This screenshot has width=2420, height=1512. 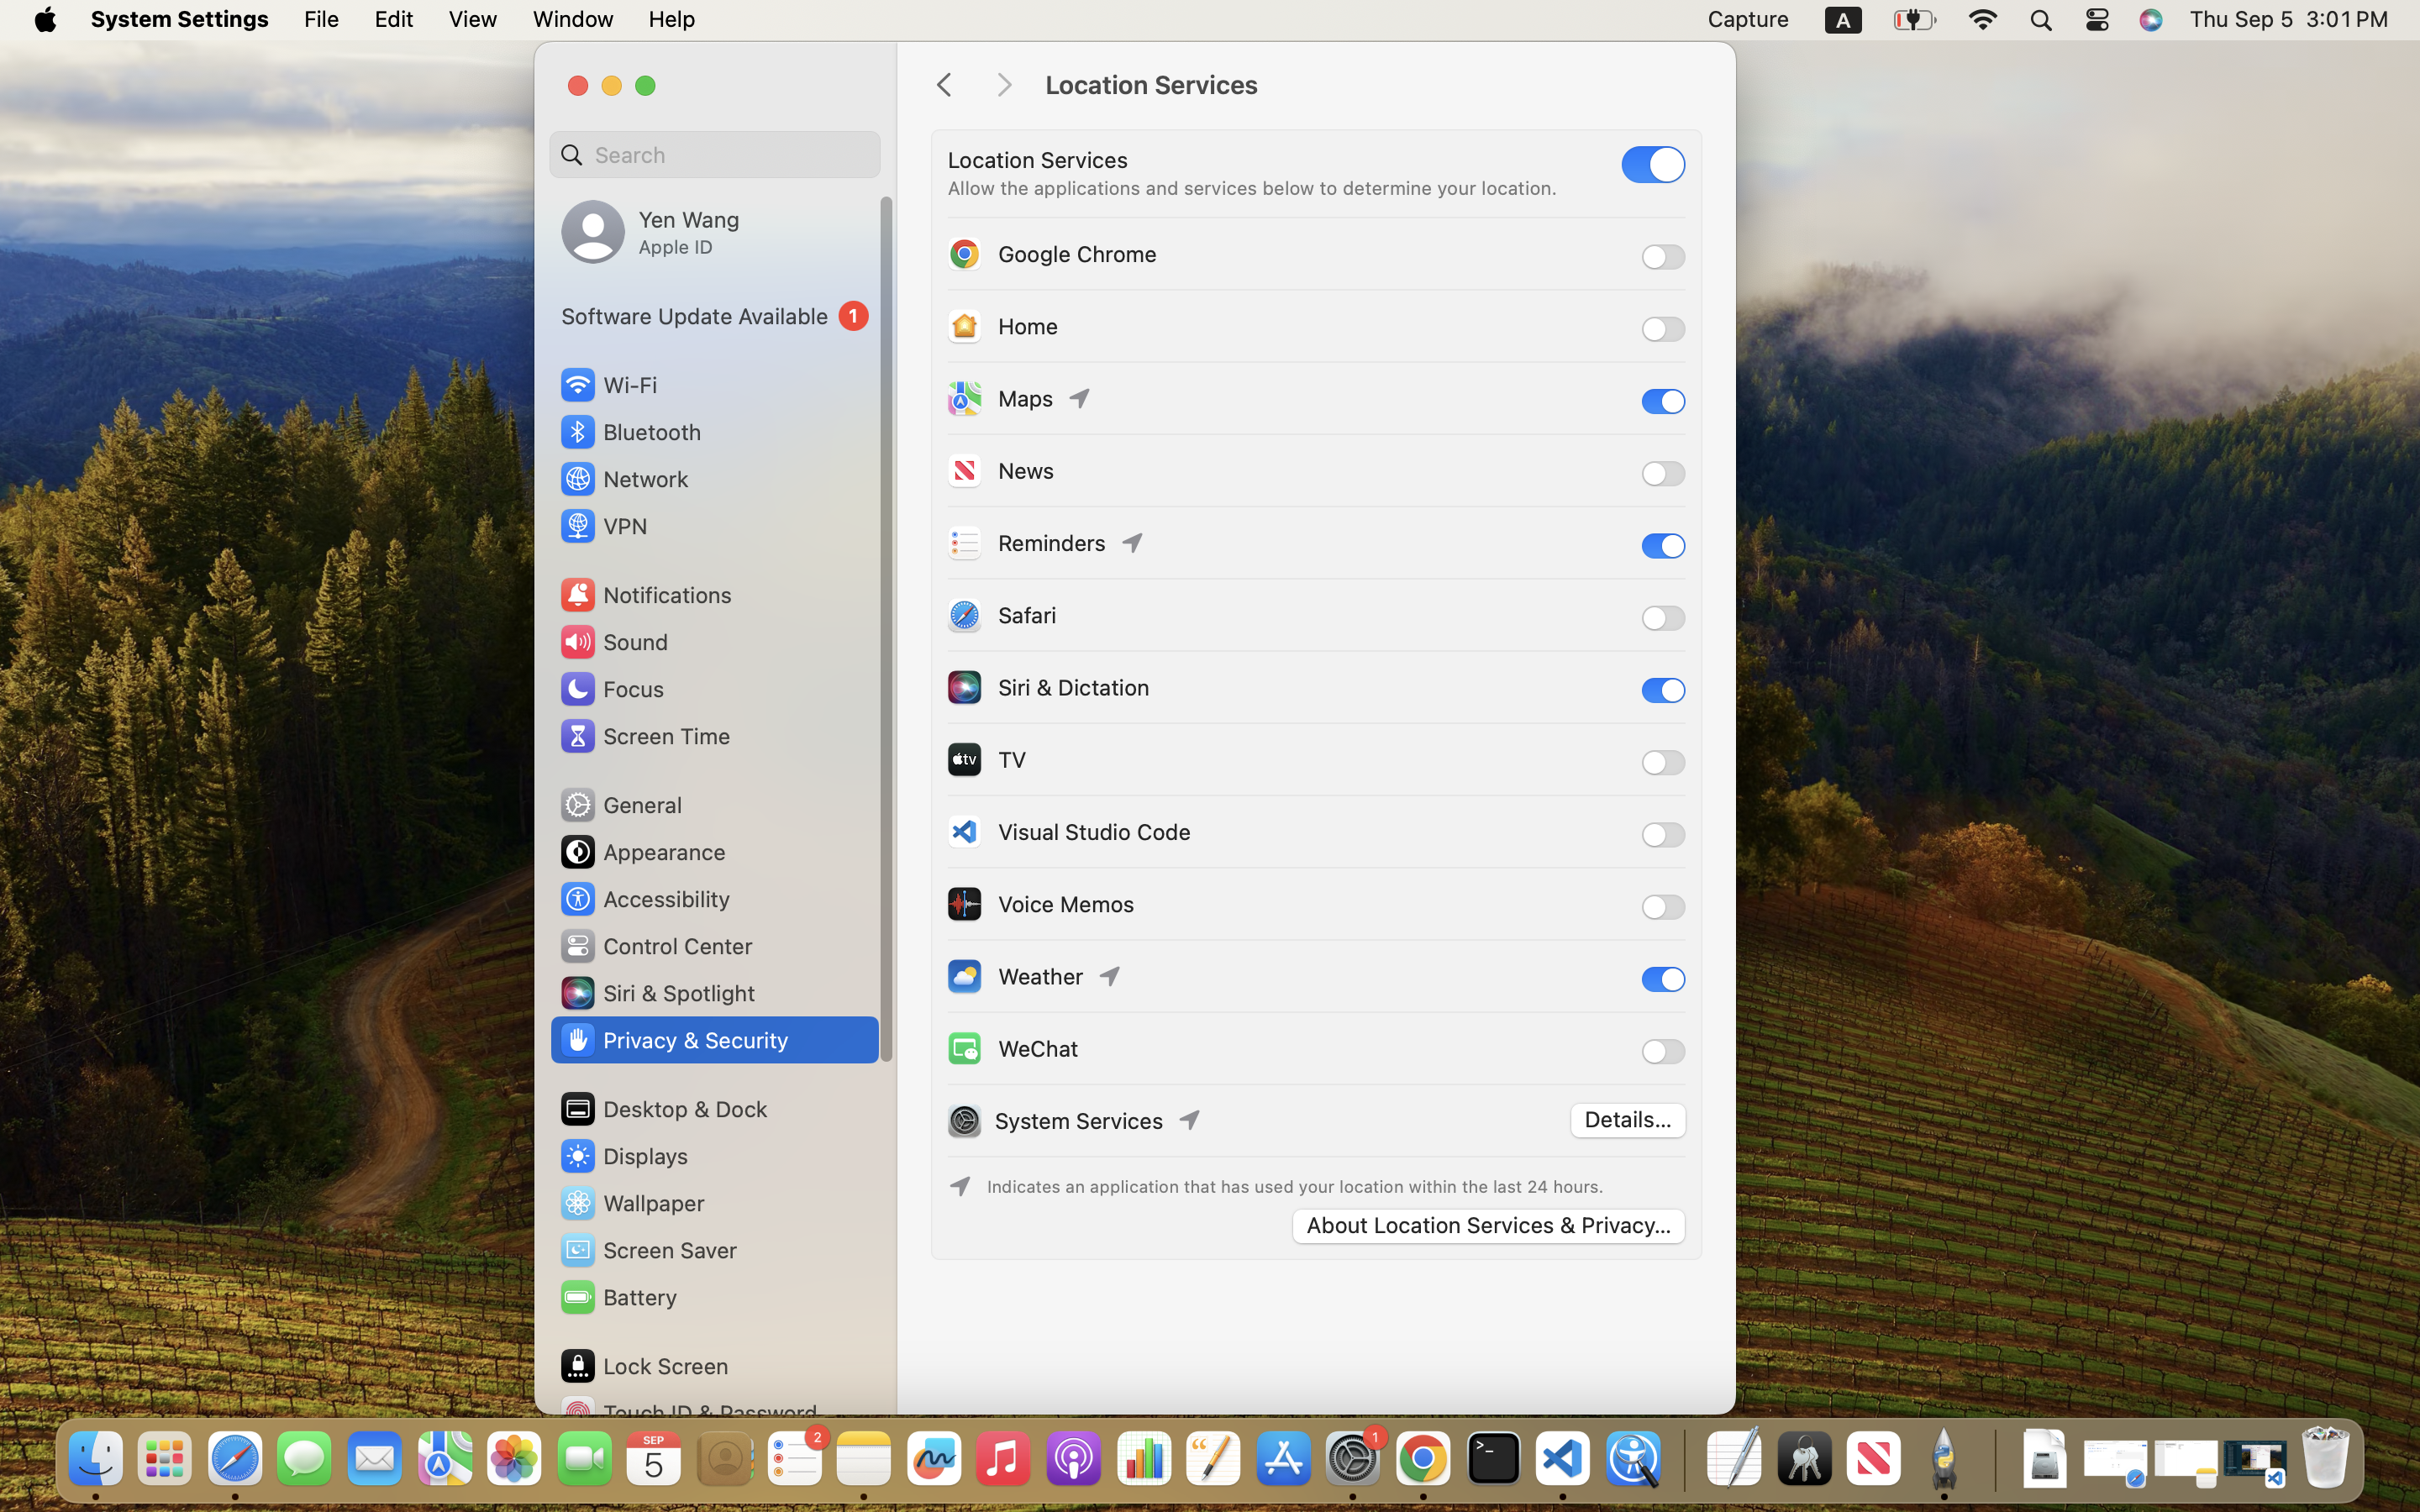 What do you see at coordinates (623, 1156) in the screenshot?
I see `Displays` at bounding box center [623, 1156].